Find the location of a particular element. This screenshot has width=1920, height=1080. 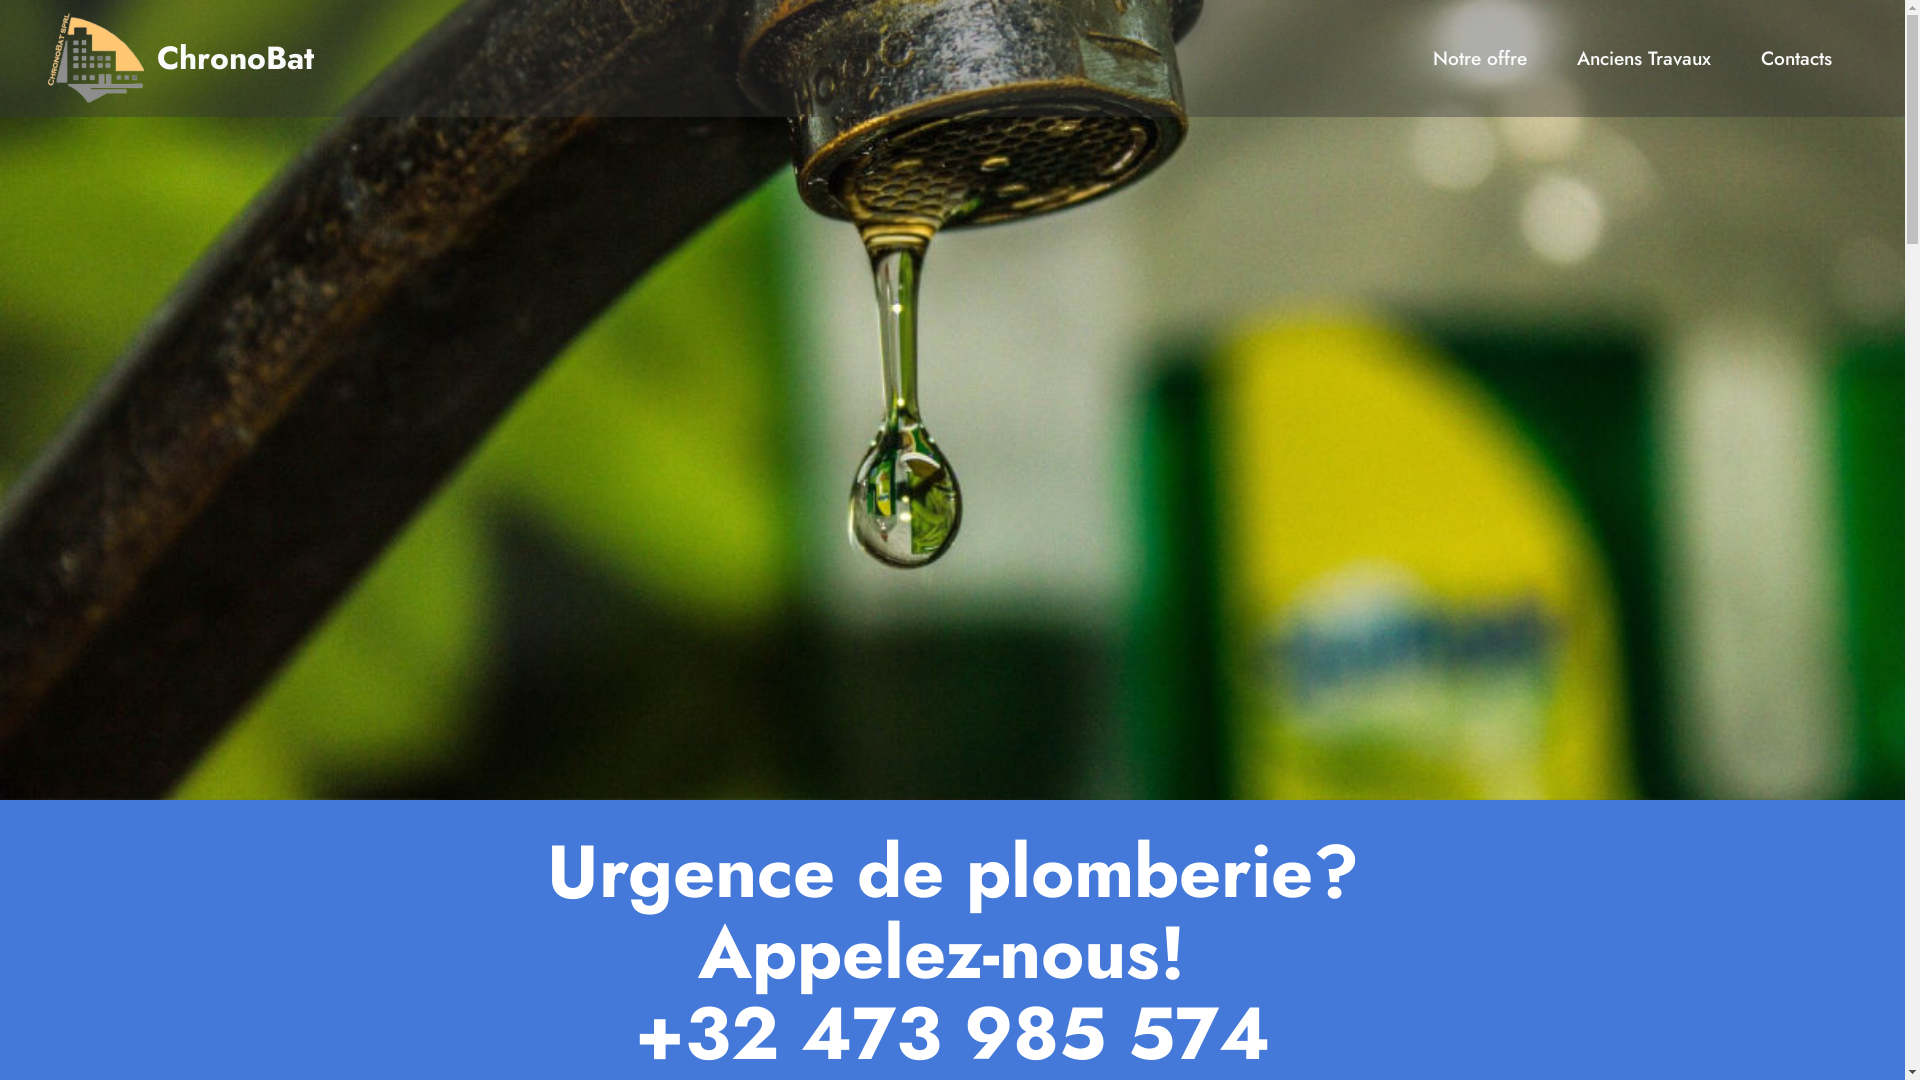

Notre offre is located at coordinates (1481, 58).